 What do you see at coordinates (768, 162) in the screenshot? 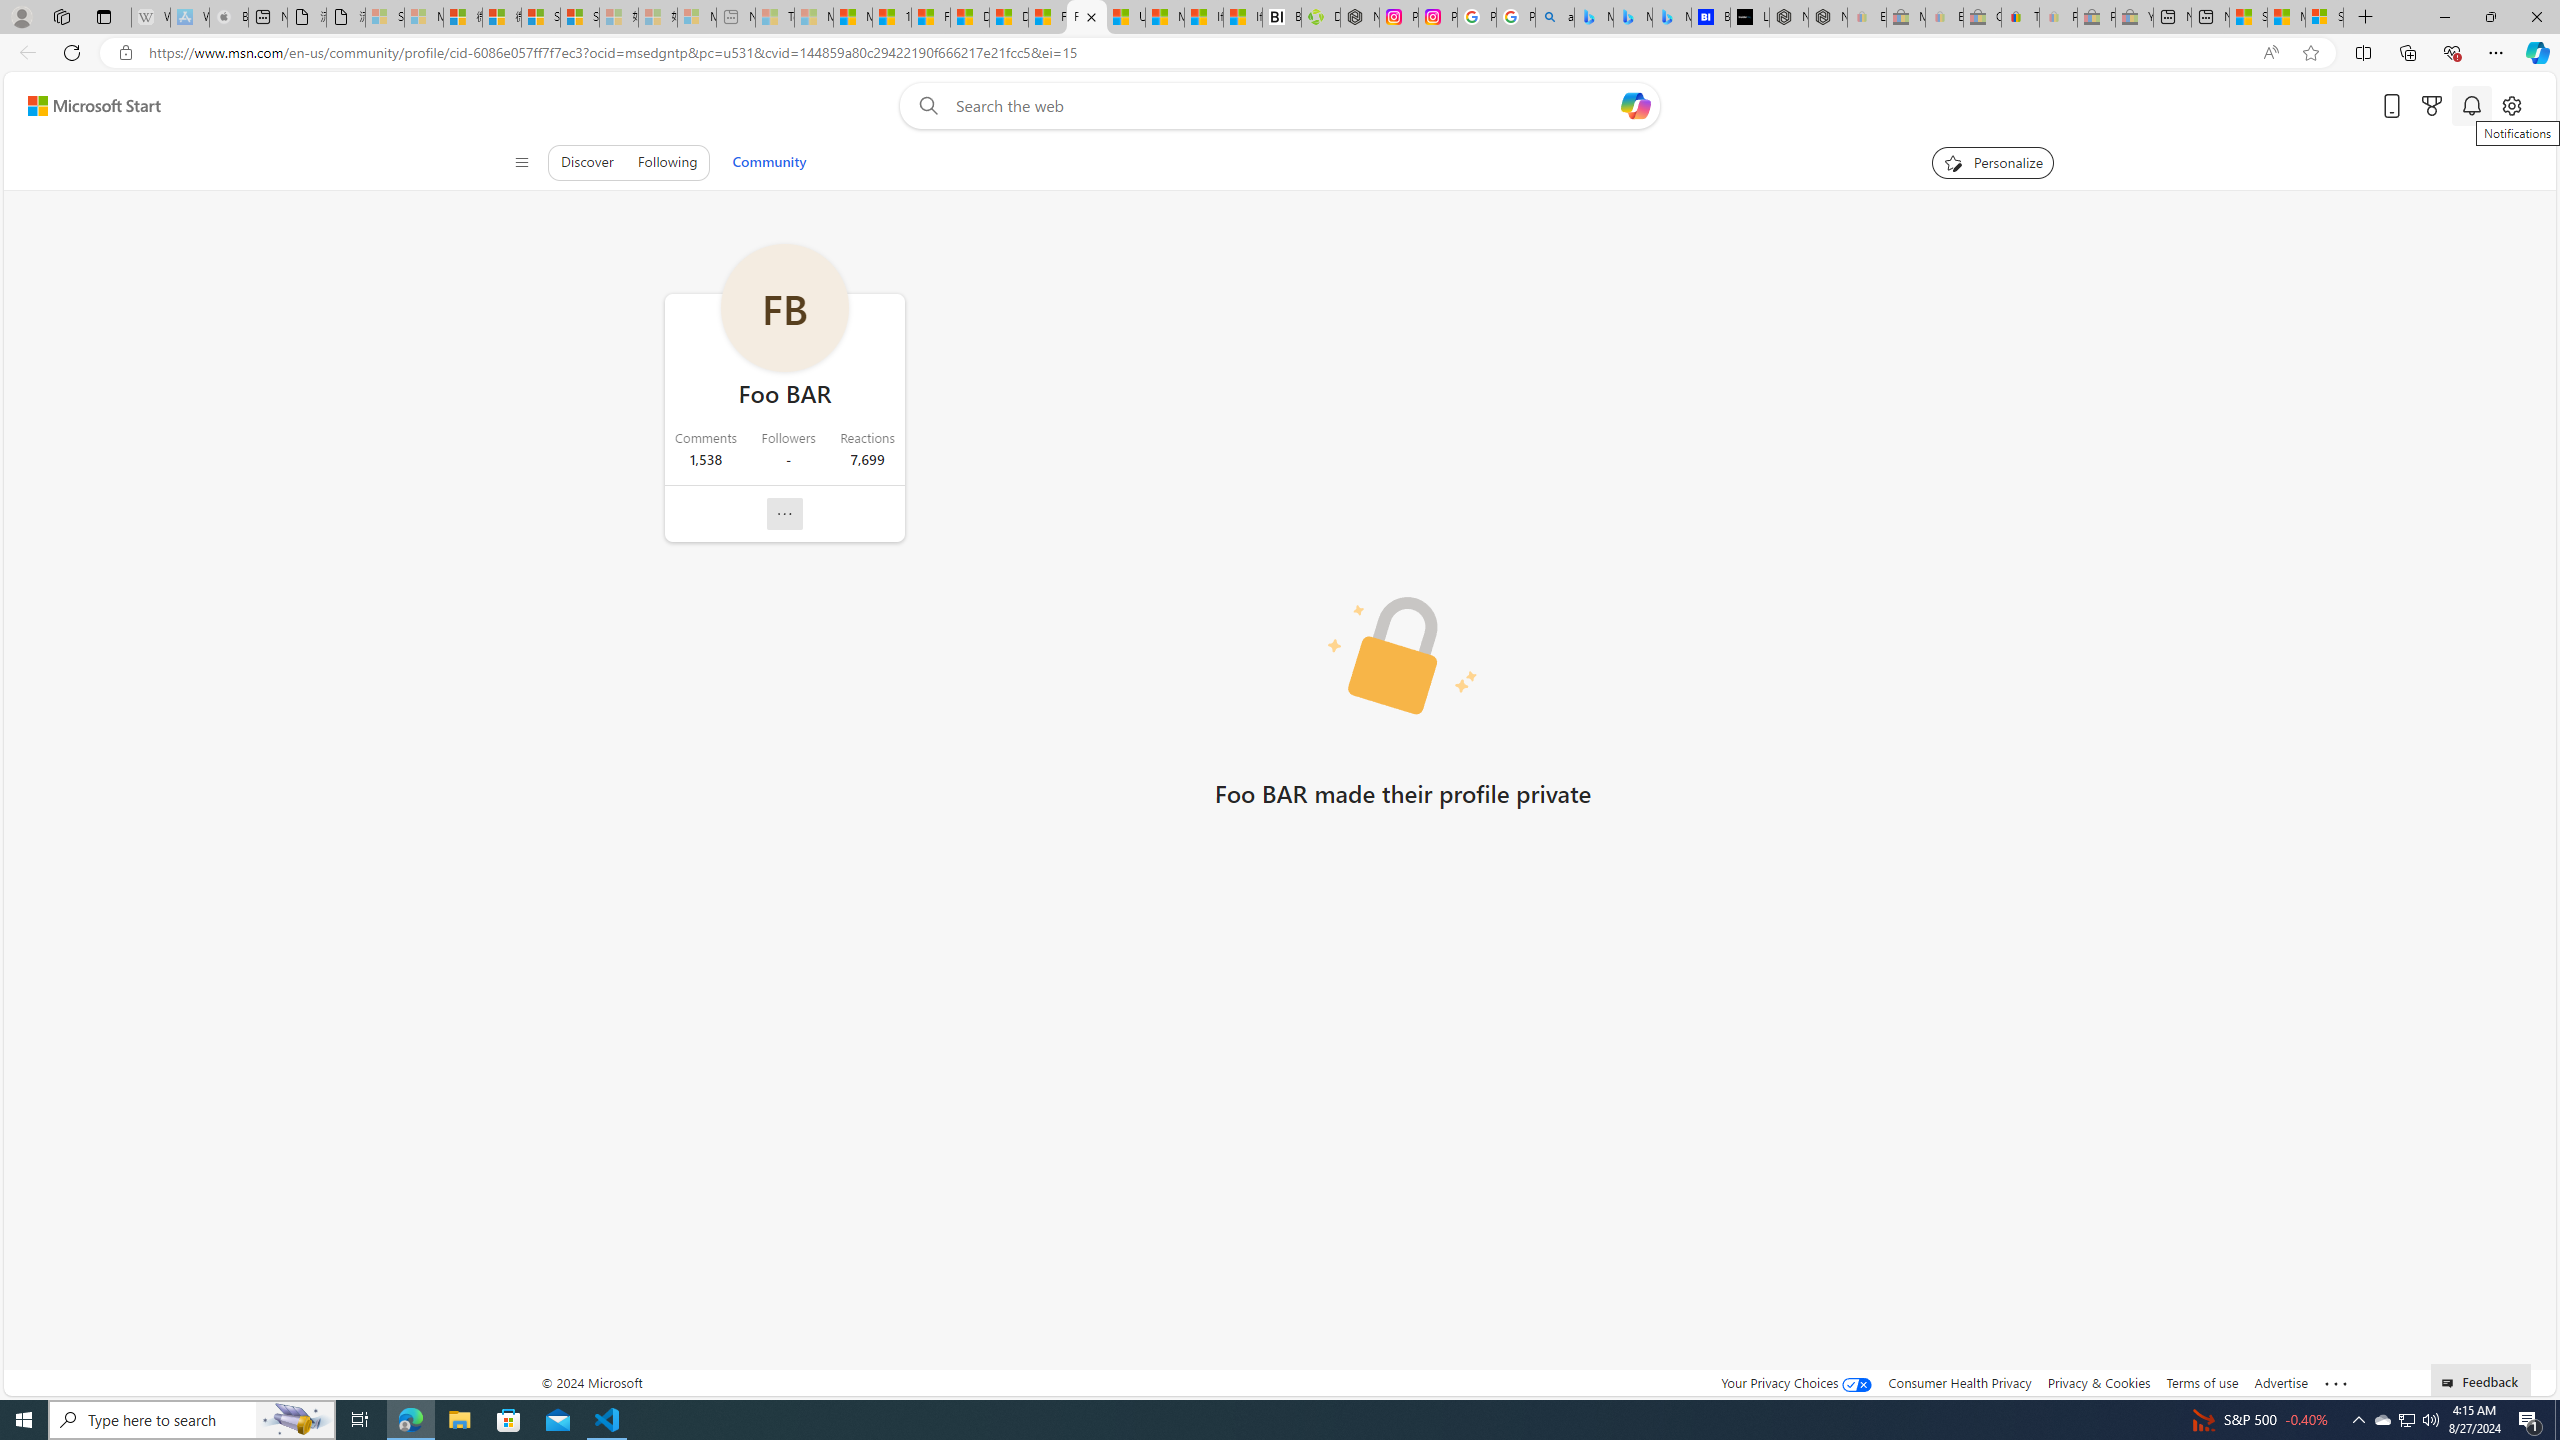
I see `Community` at bounding box center [768, 162].